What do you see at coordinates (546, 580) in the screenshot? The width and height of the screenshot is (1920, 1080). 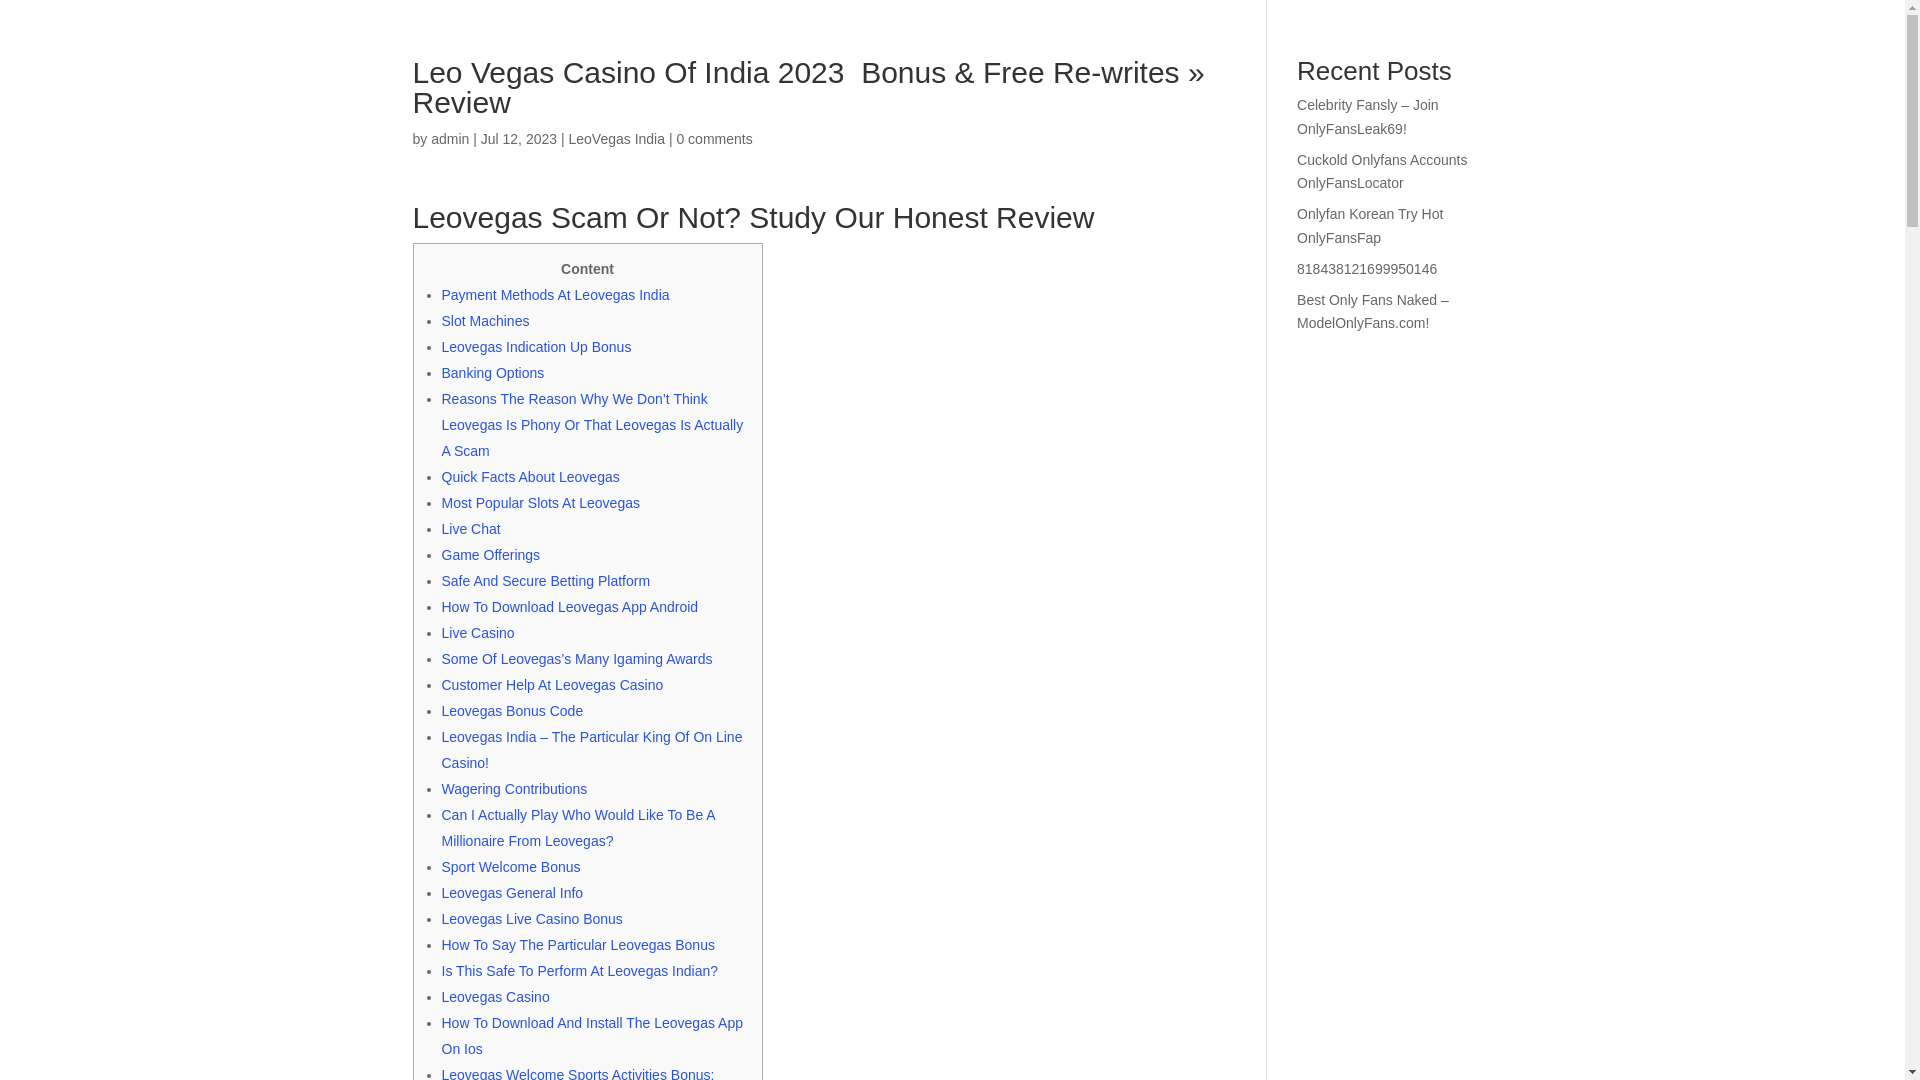 I see `Safe And Secure Betting Platform` at bounding box center [546, 580].